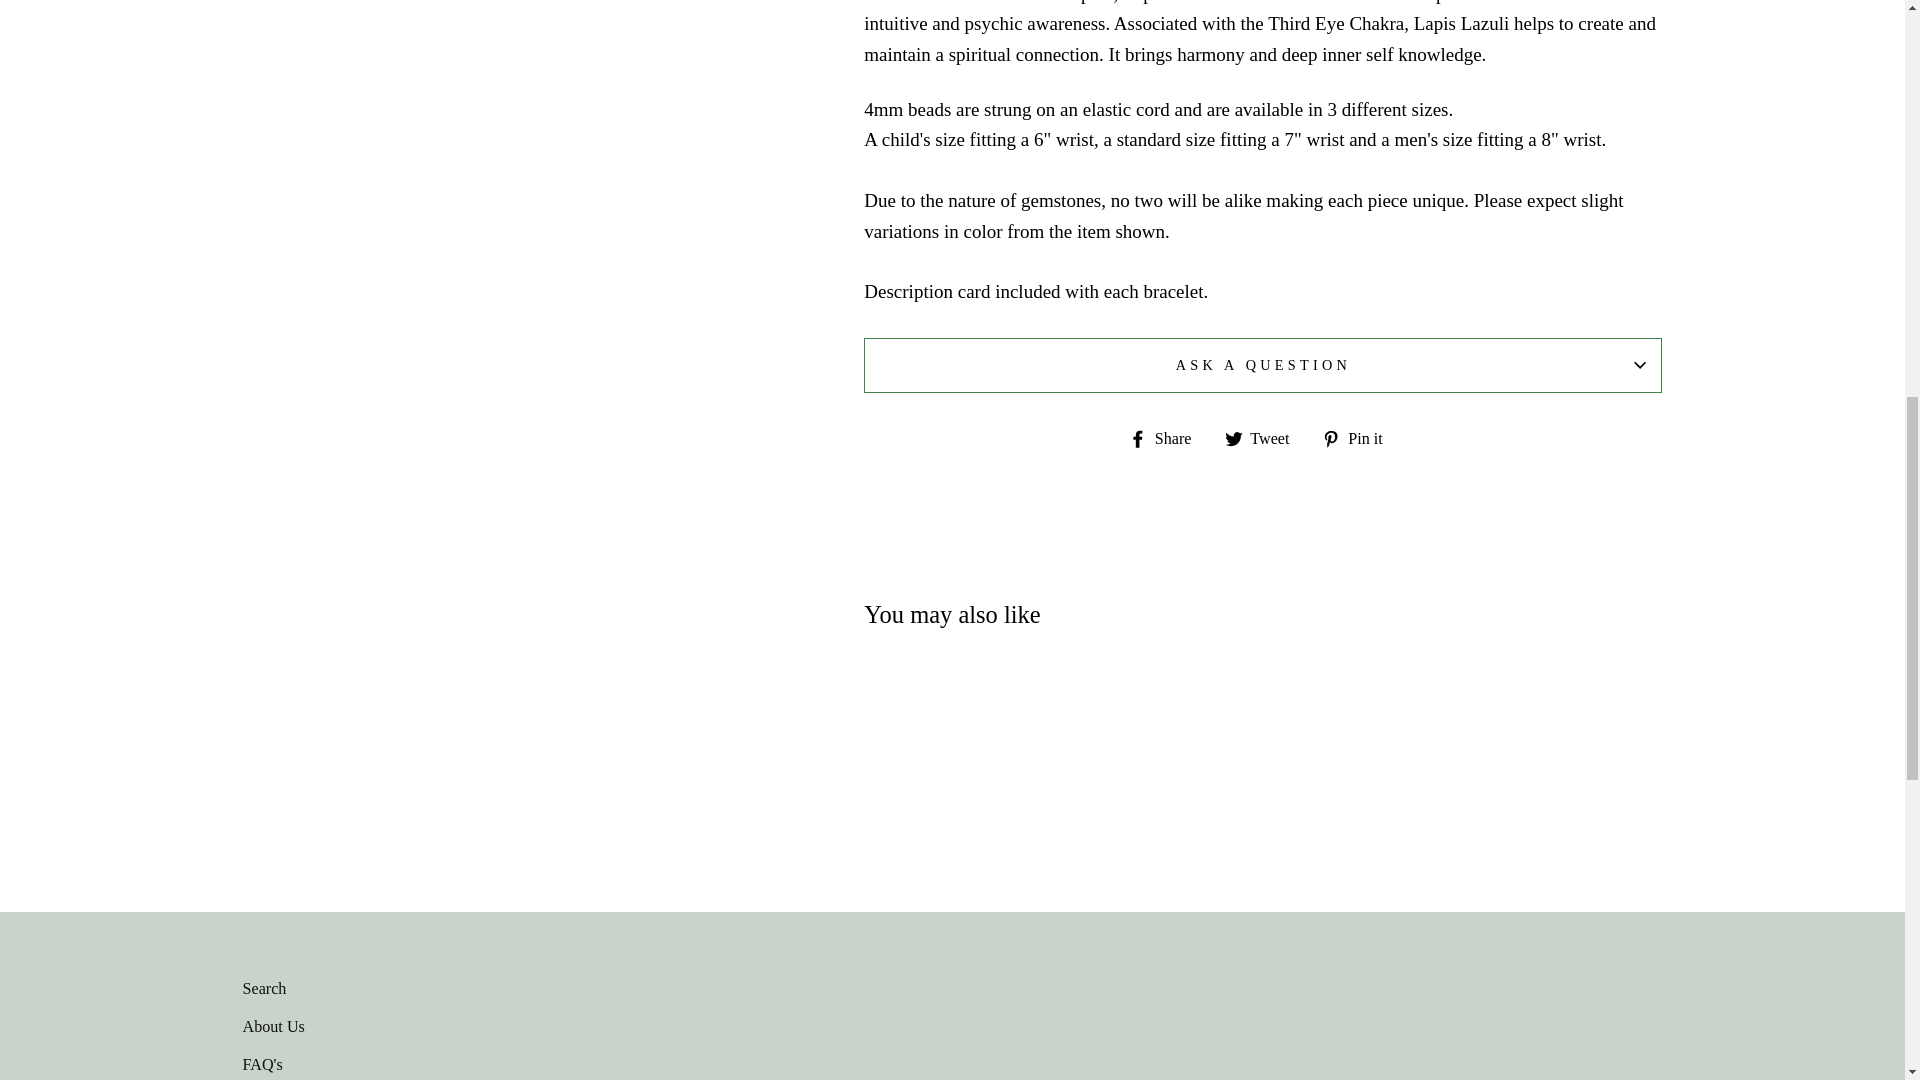 Image resolution: width=1920 pixels, height=1080 pixels. What do you see at coordinates (1264, 438) in the screenshot?
I see `Tweet on Twitter` at bounding box center [1264, 438].